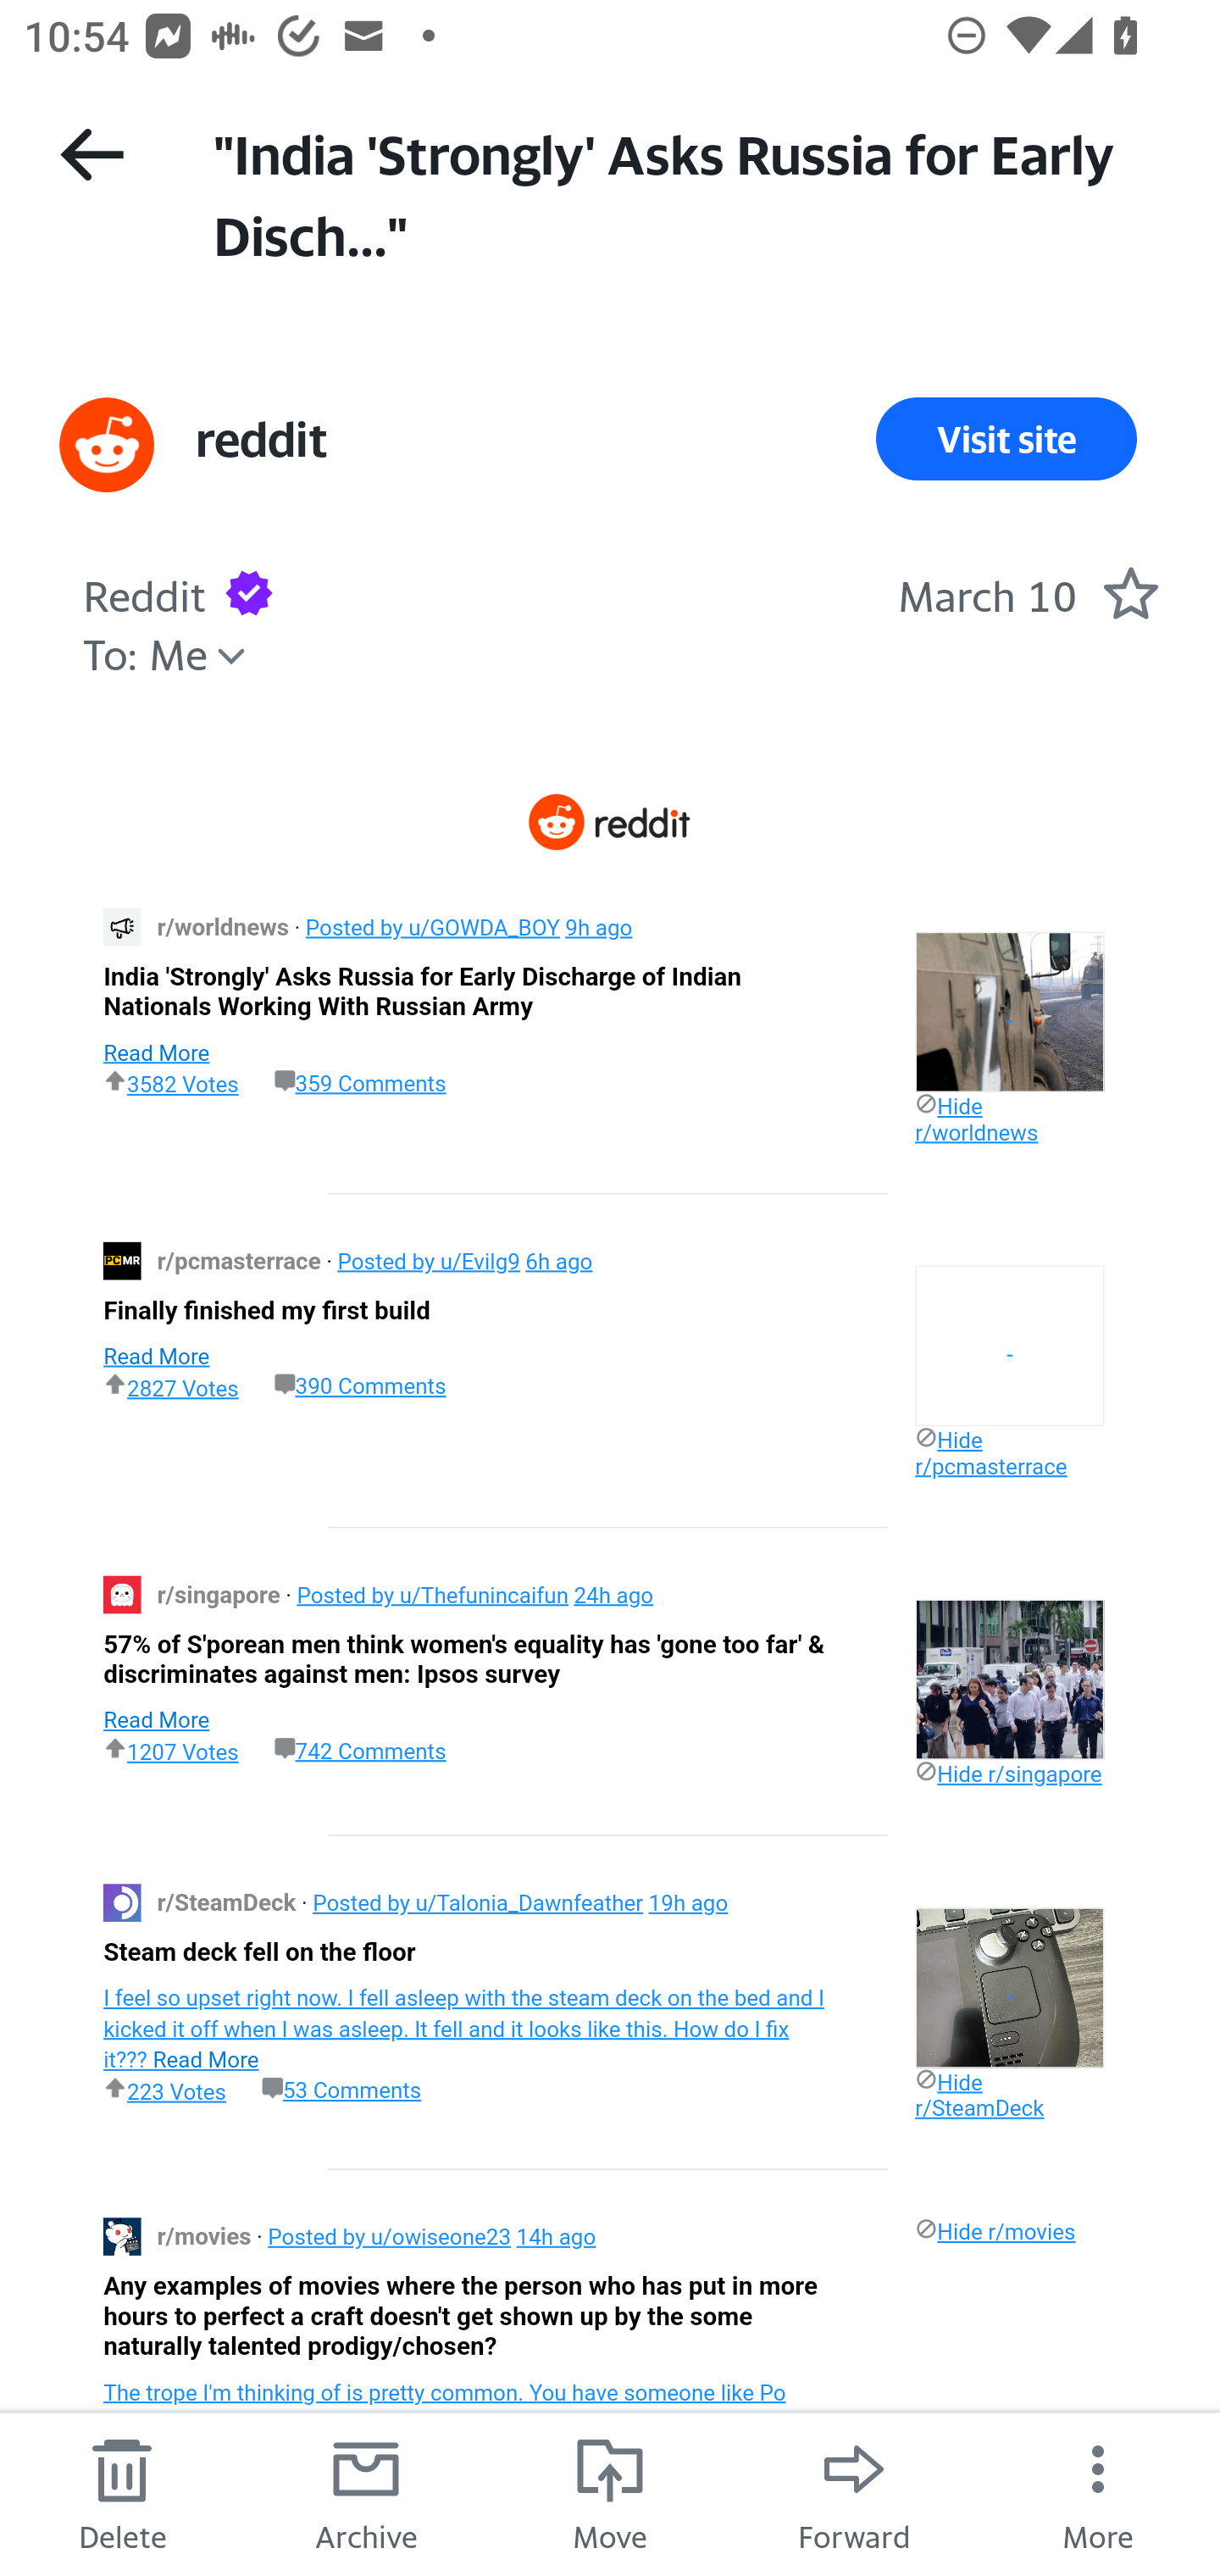 This screenshot has height=2576, width=1220. Describe the element at coordinates (995, 2230) in the screenshot. I see `Hide r/movies` at that location.